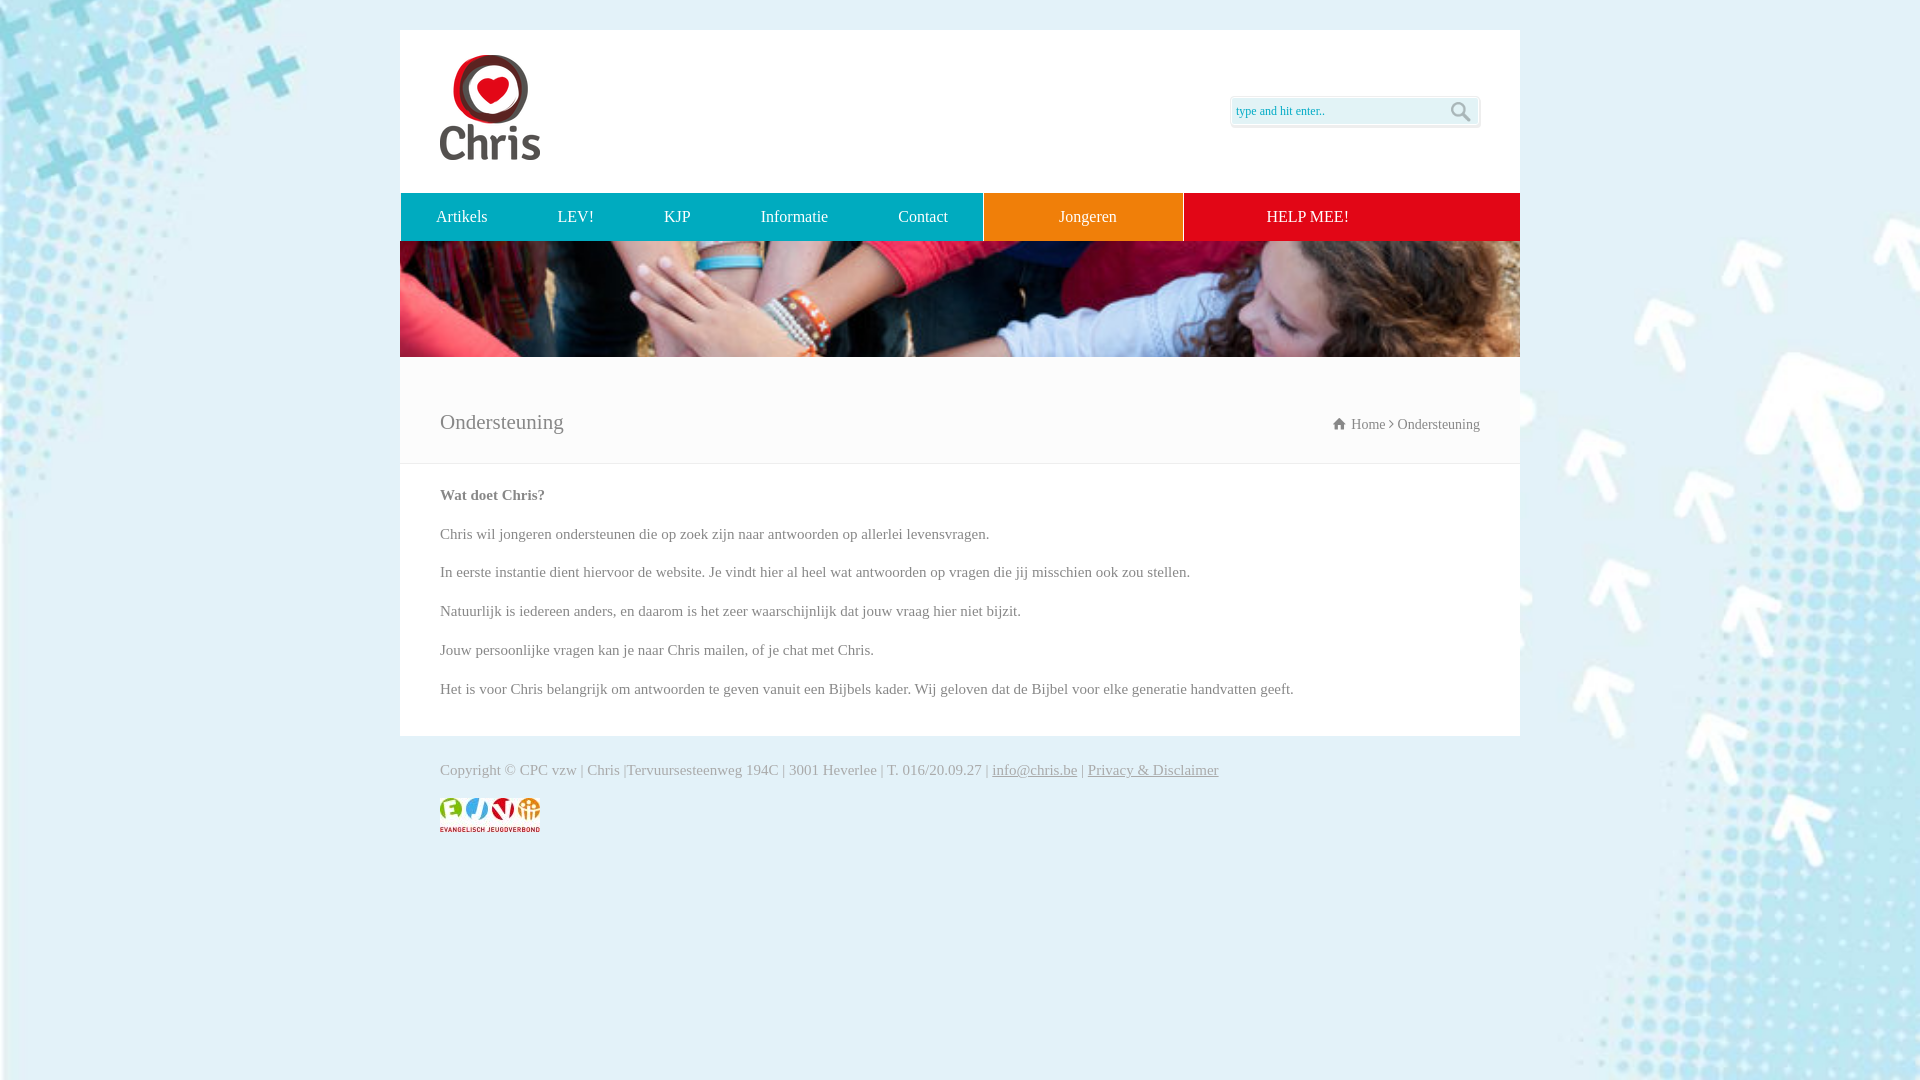 The width and height of the screenshot is (1920, 1080). Describe the element at coordinates (678, 217) in the screenshot. I see `KJP` at that location.